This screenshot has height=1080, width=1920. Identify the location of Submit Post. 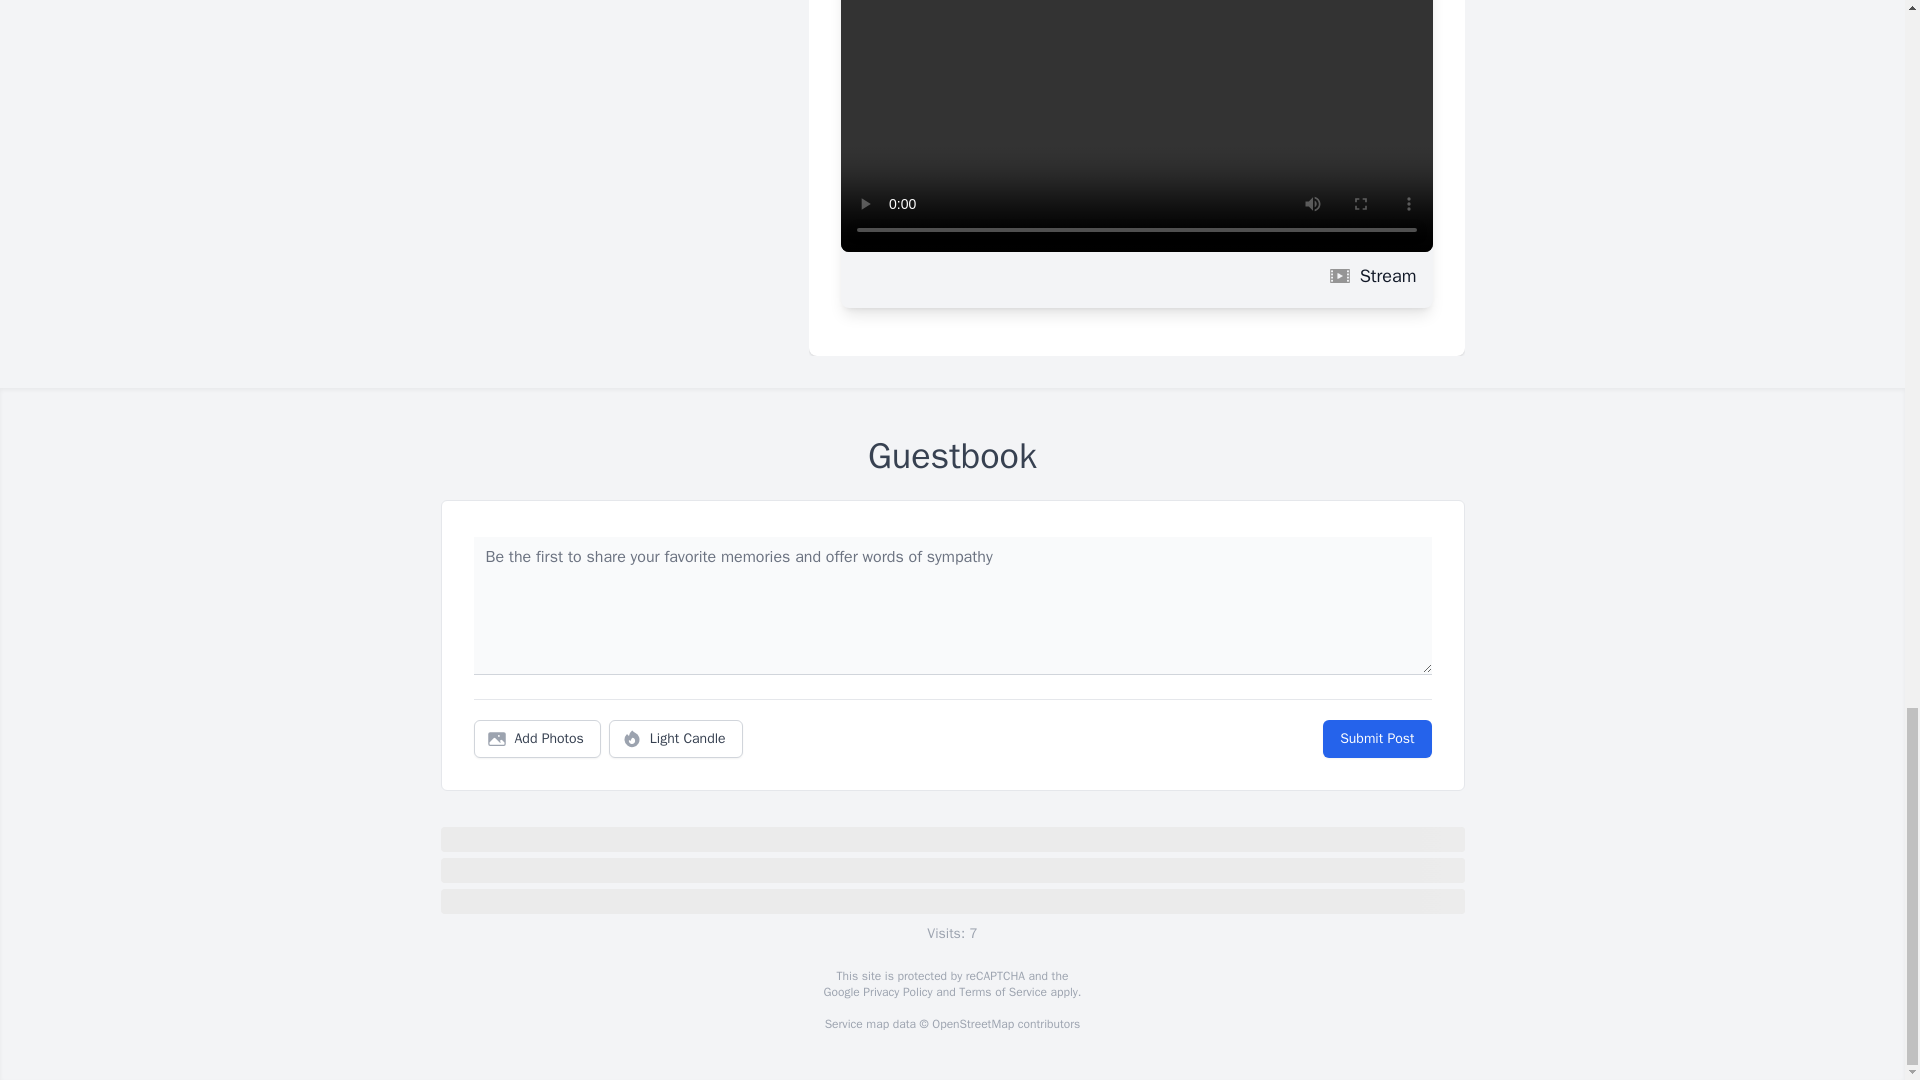
(1376, 739).